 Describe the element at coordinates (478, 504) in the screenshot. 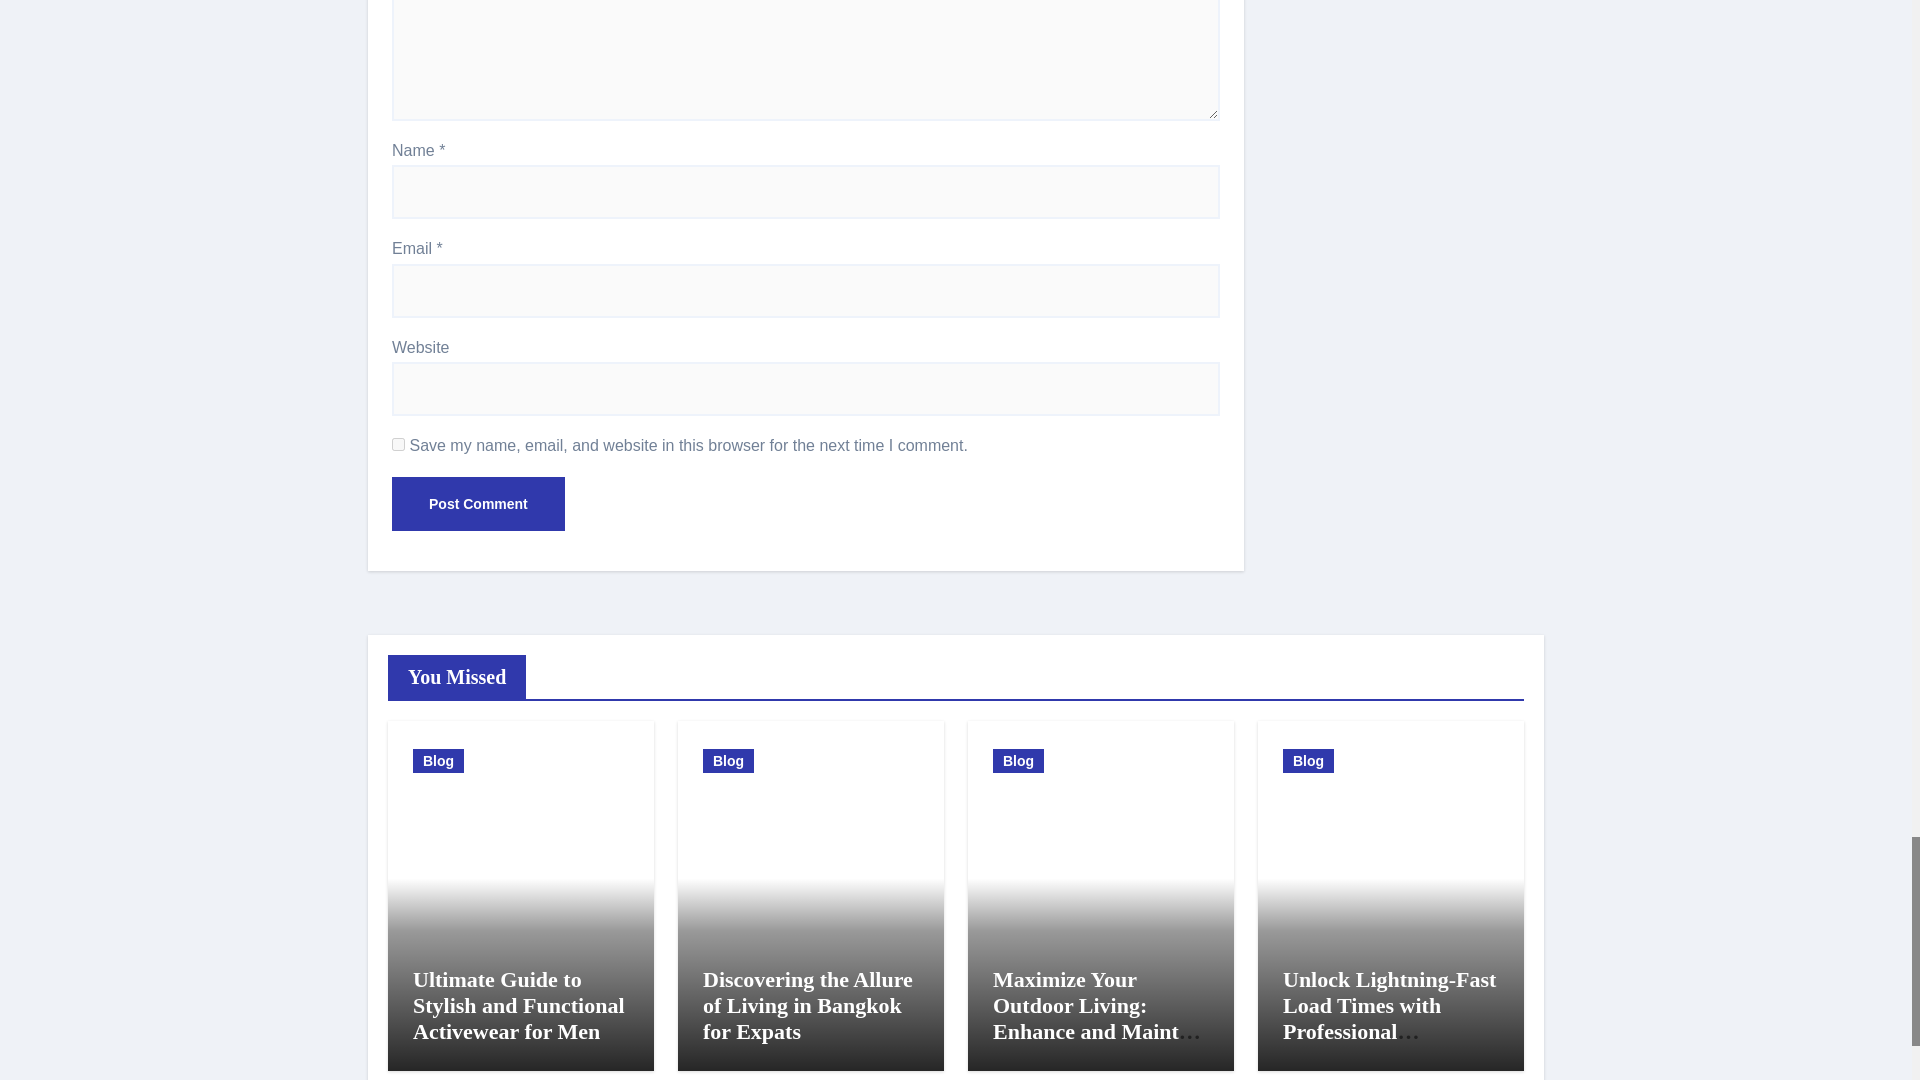

I see `Post Comment` at that location.